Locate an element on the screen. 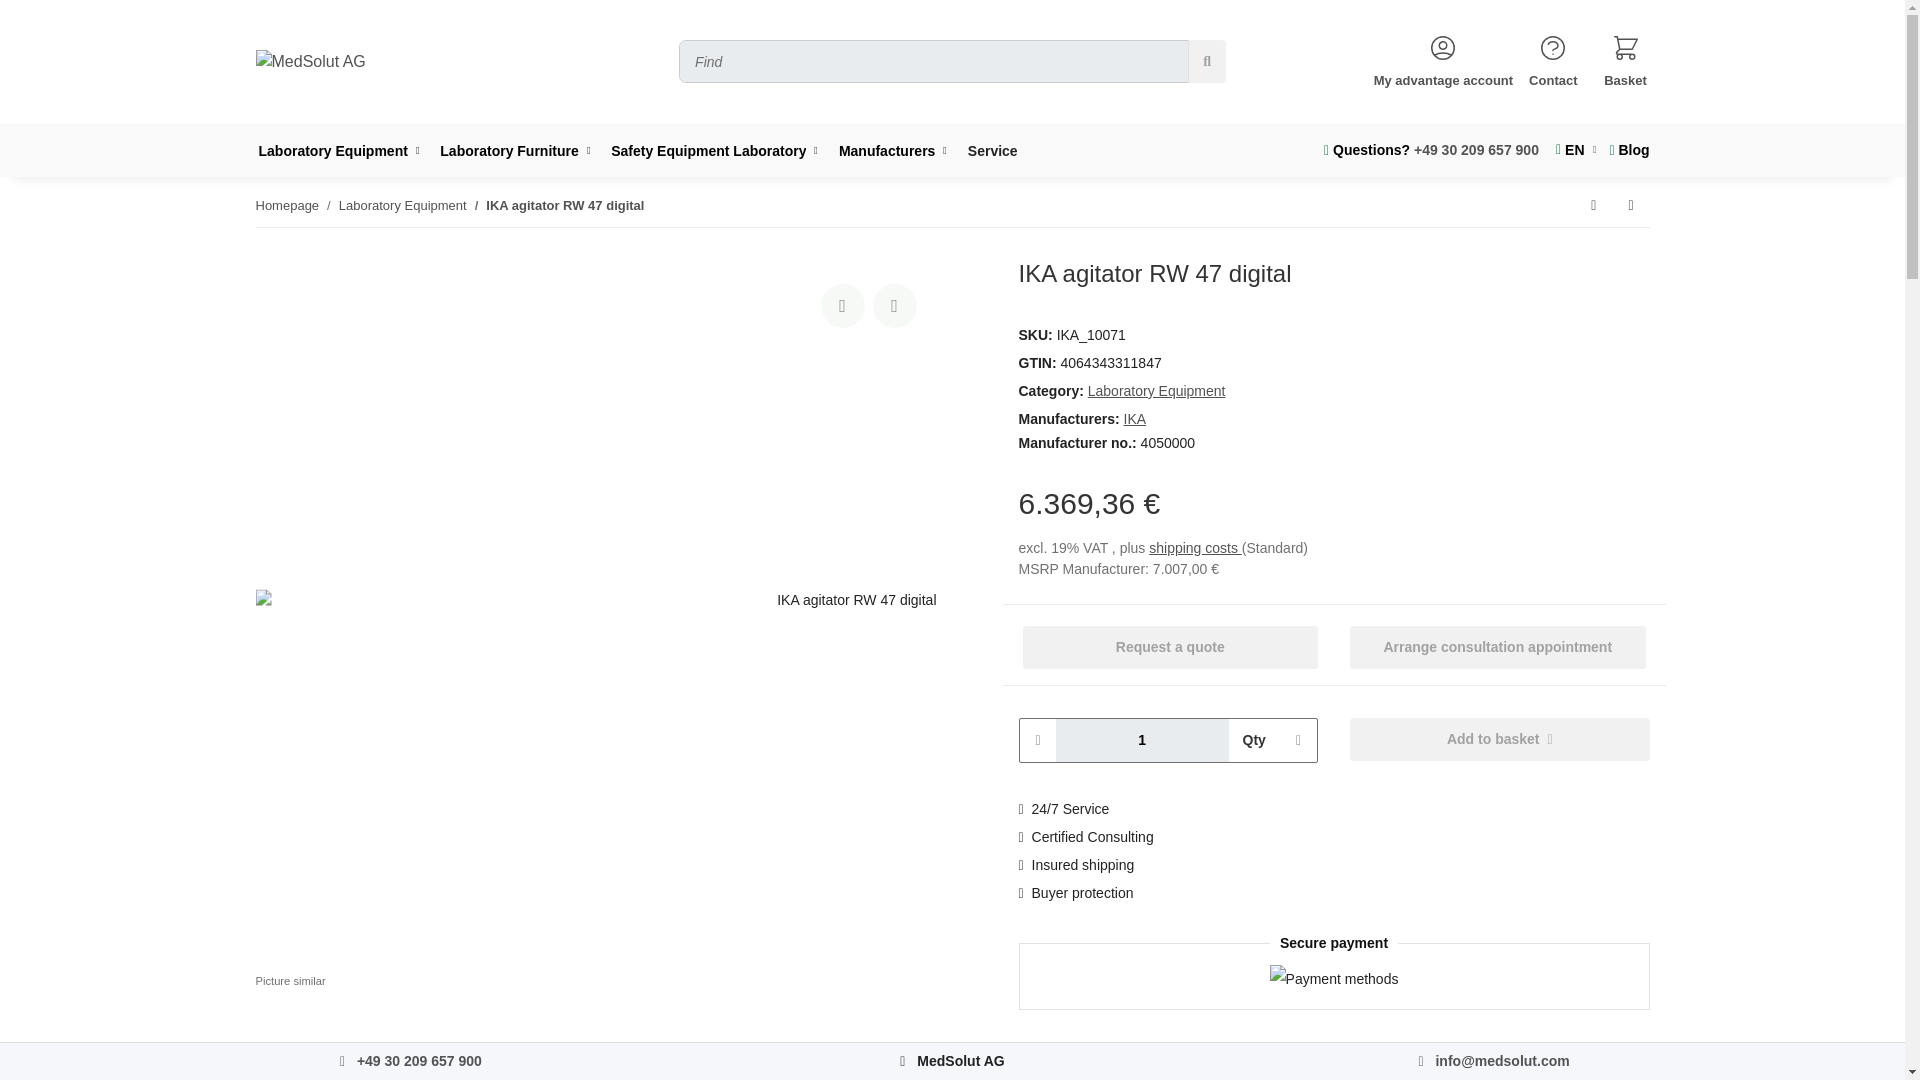 This screenshot has height=1080, width=1920. Service is located at coordinates (1000, 152).